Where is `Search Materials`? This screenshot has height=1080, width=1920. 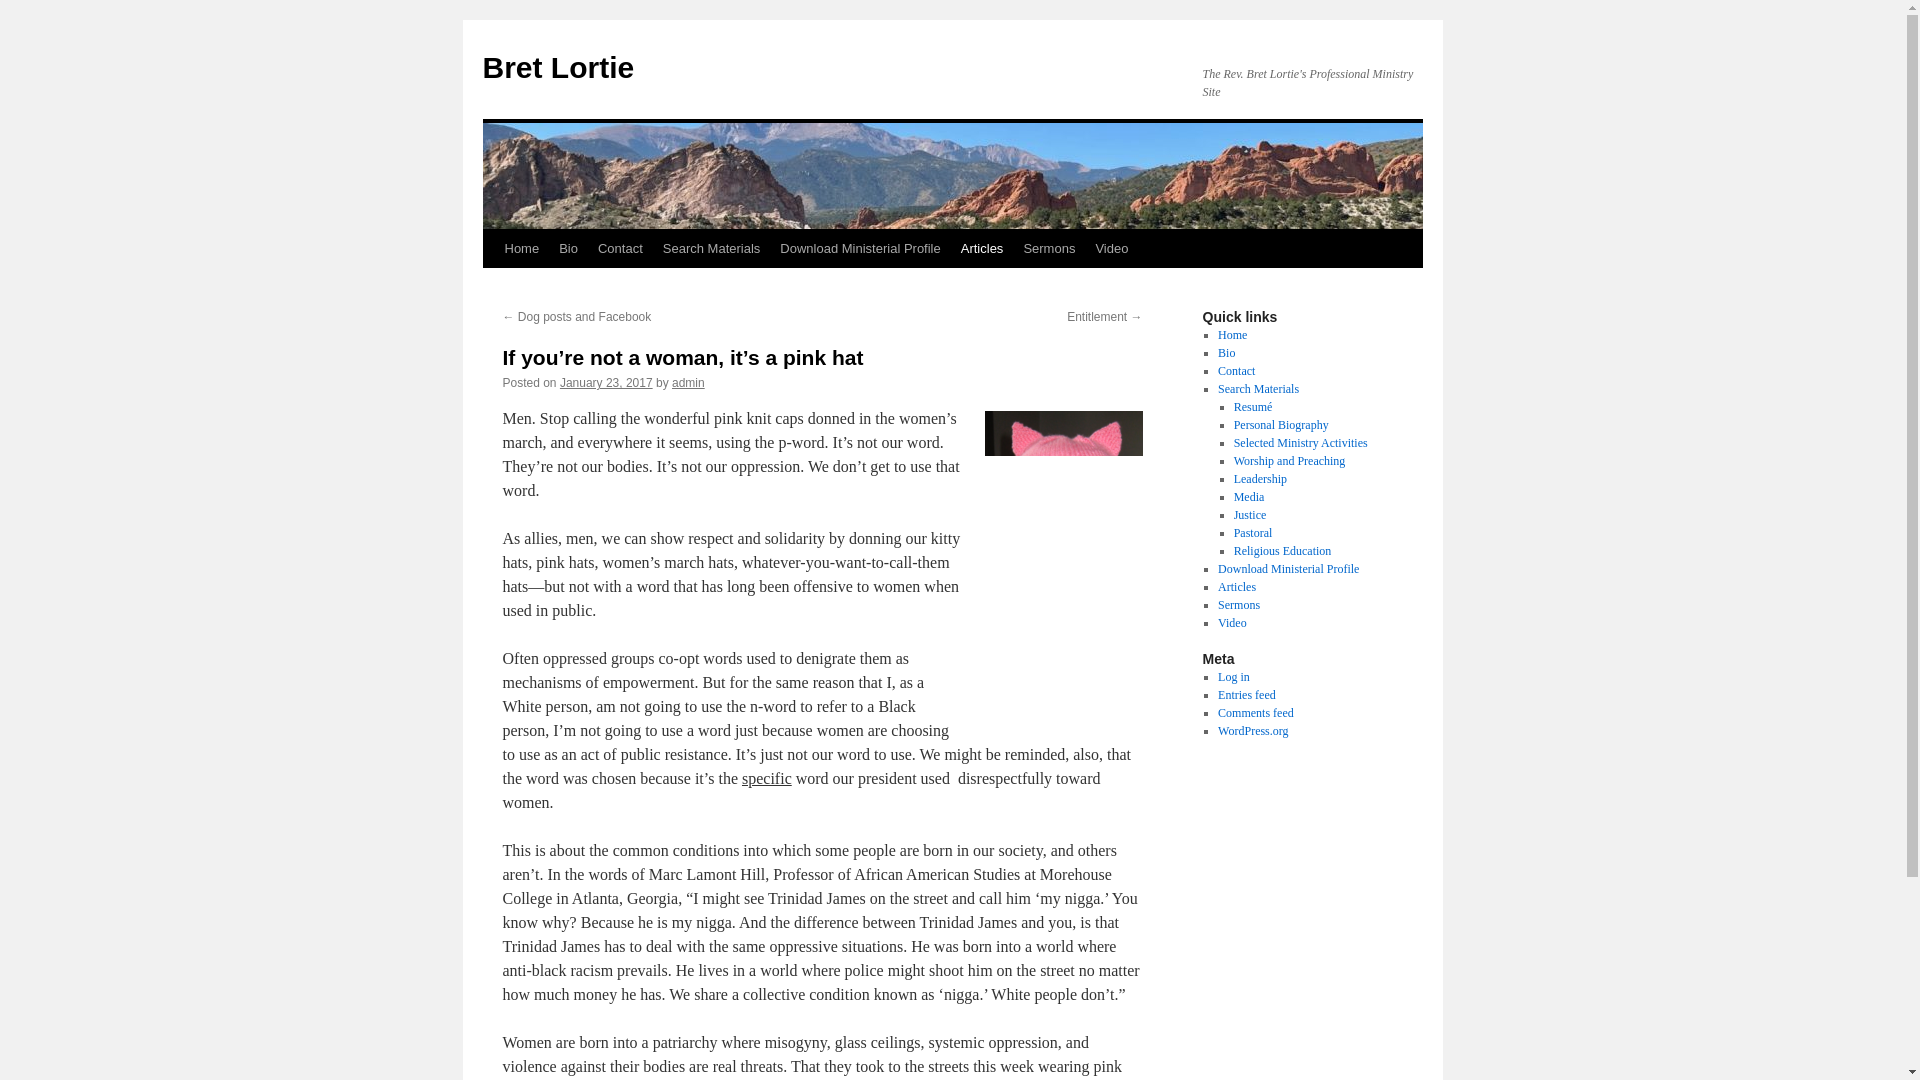
Search Materials is located at coordinates (712, 248).